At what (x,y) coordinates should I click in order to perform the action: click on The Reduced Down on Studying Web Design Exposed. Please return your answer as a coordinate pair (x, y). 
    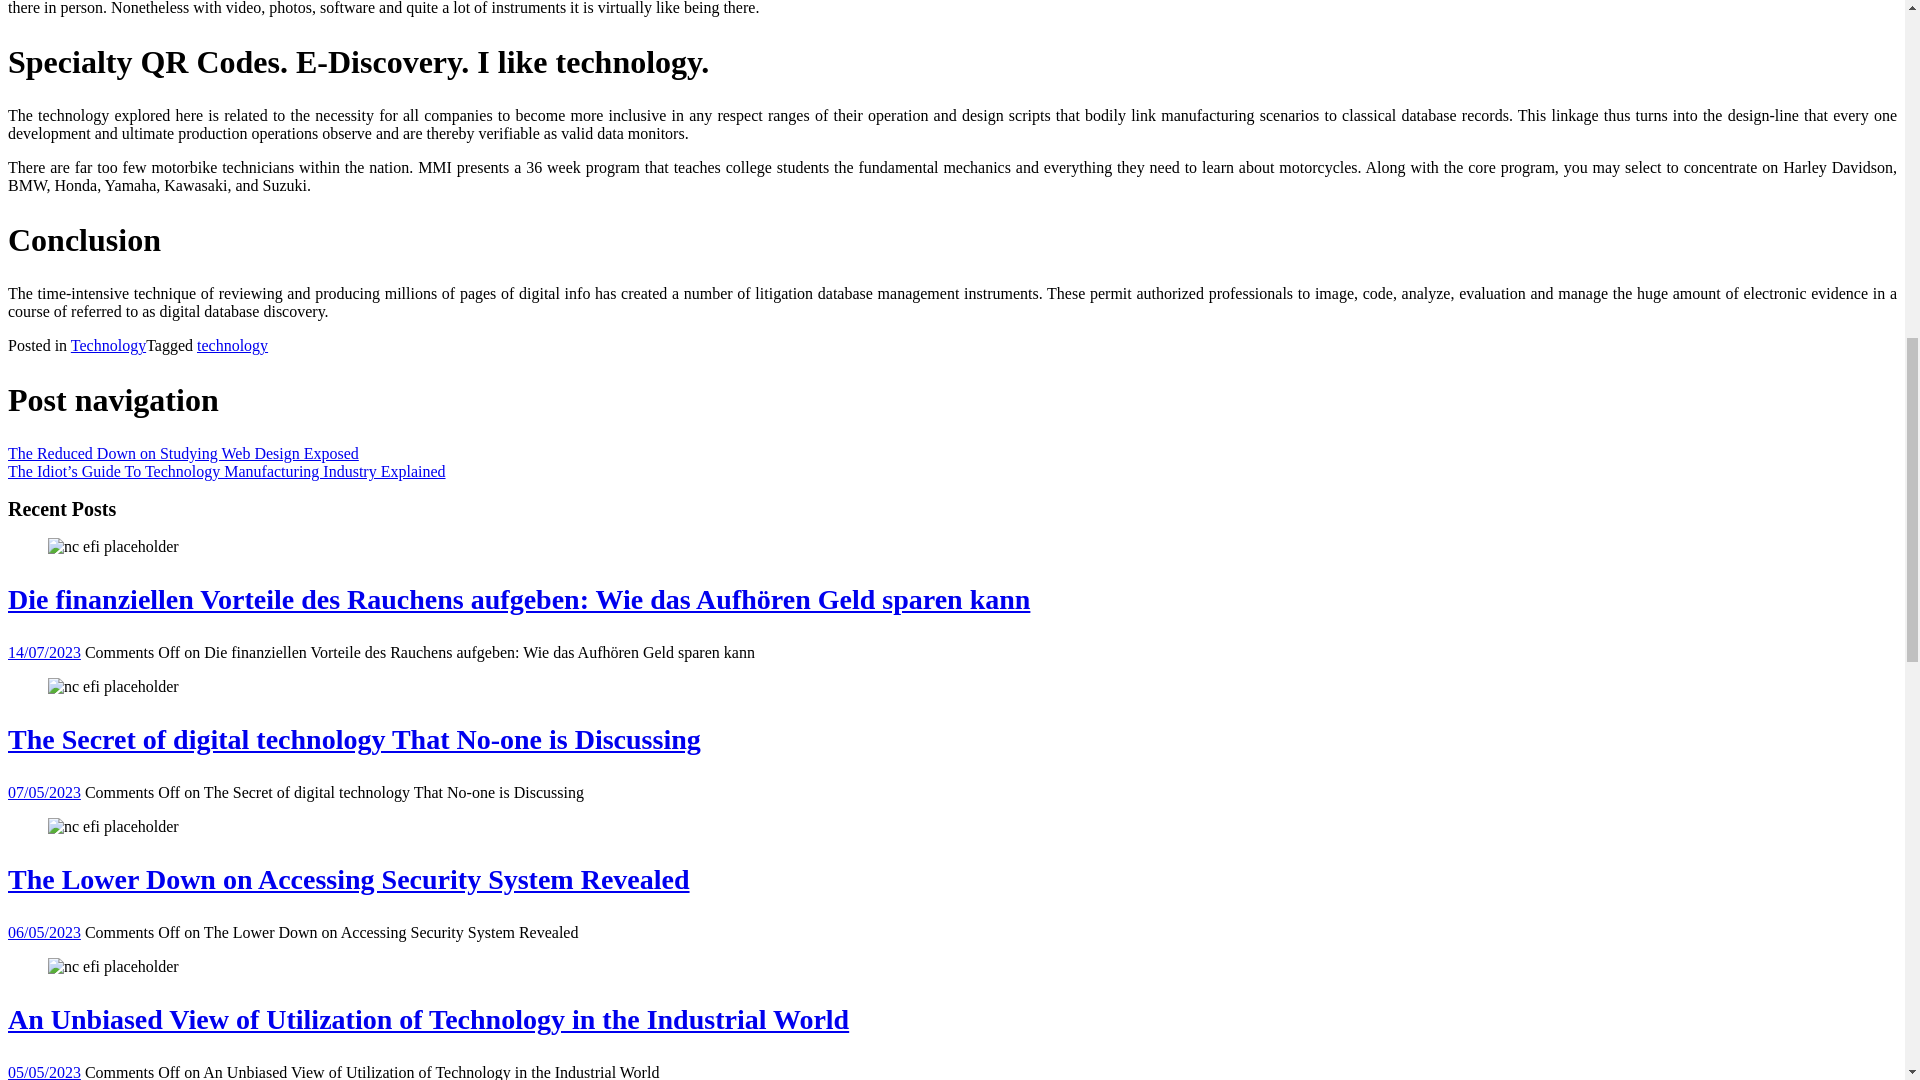
    Looking at the image, I should click on (183, 453).